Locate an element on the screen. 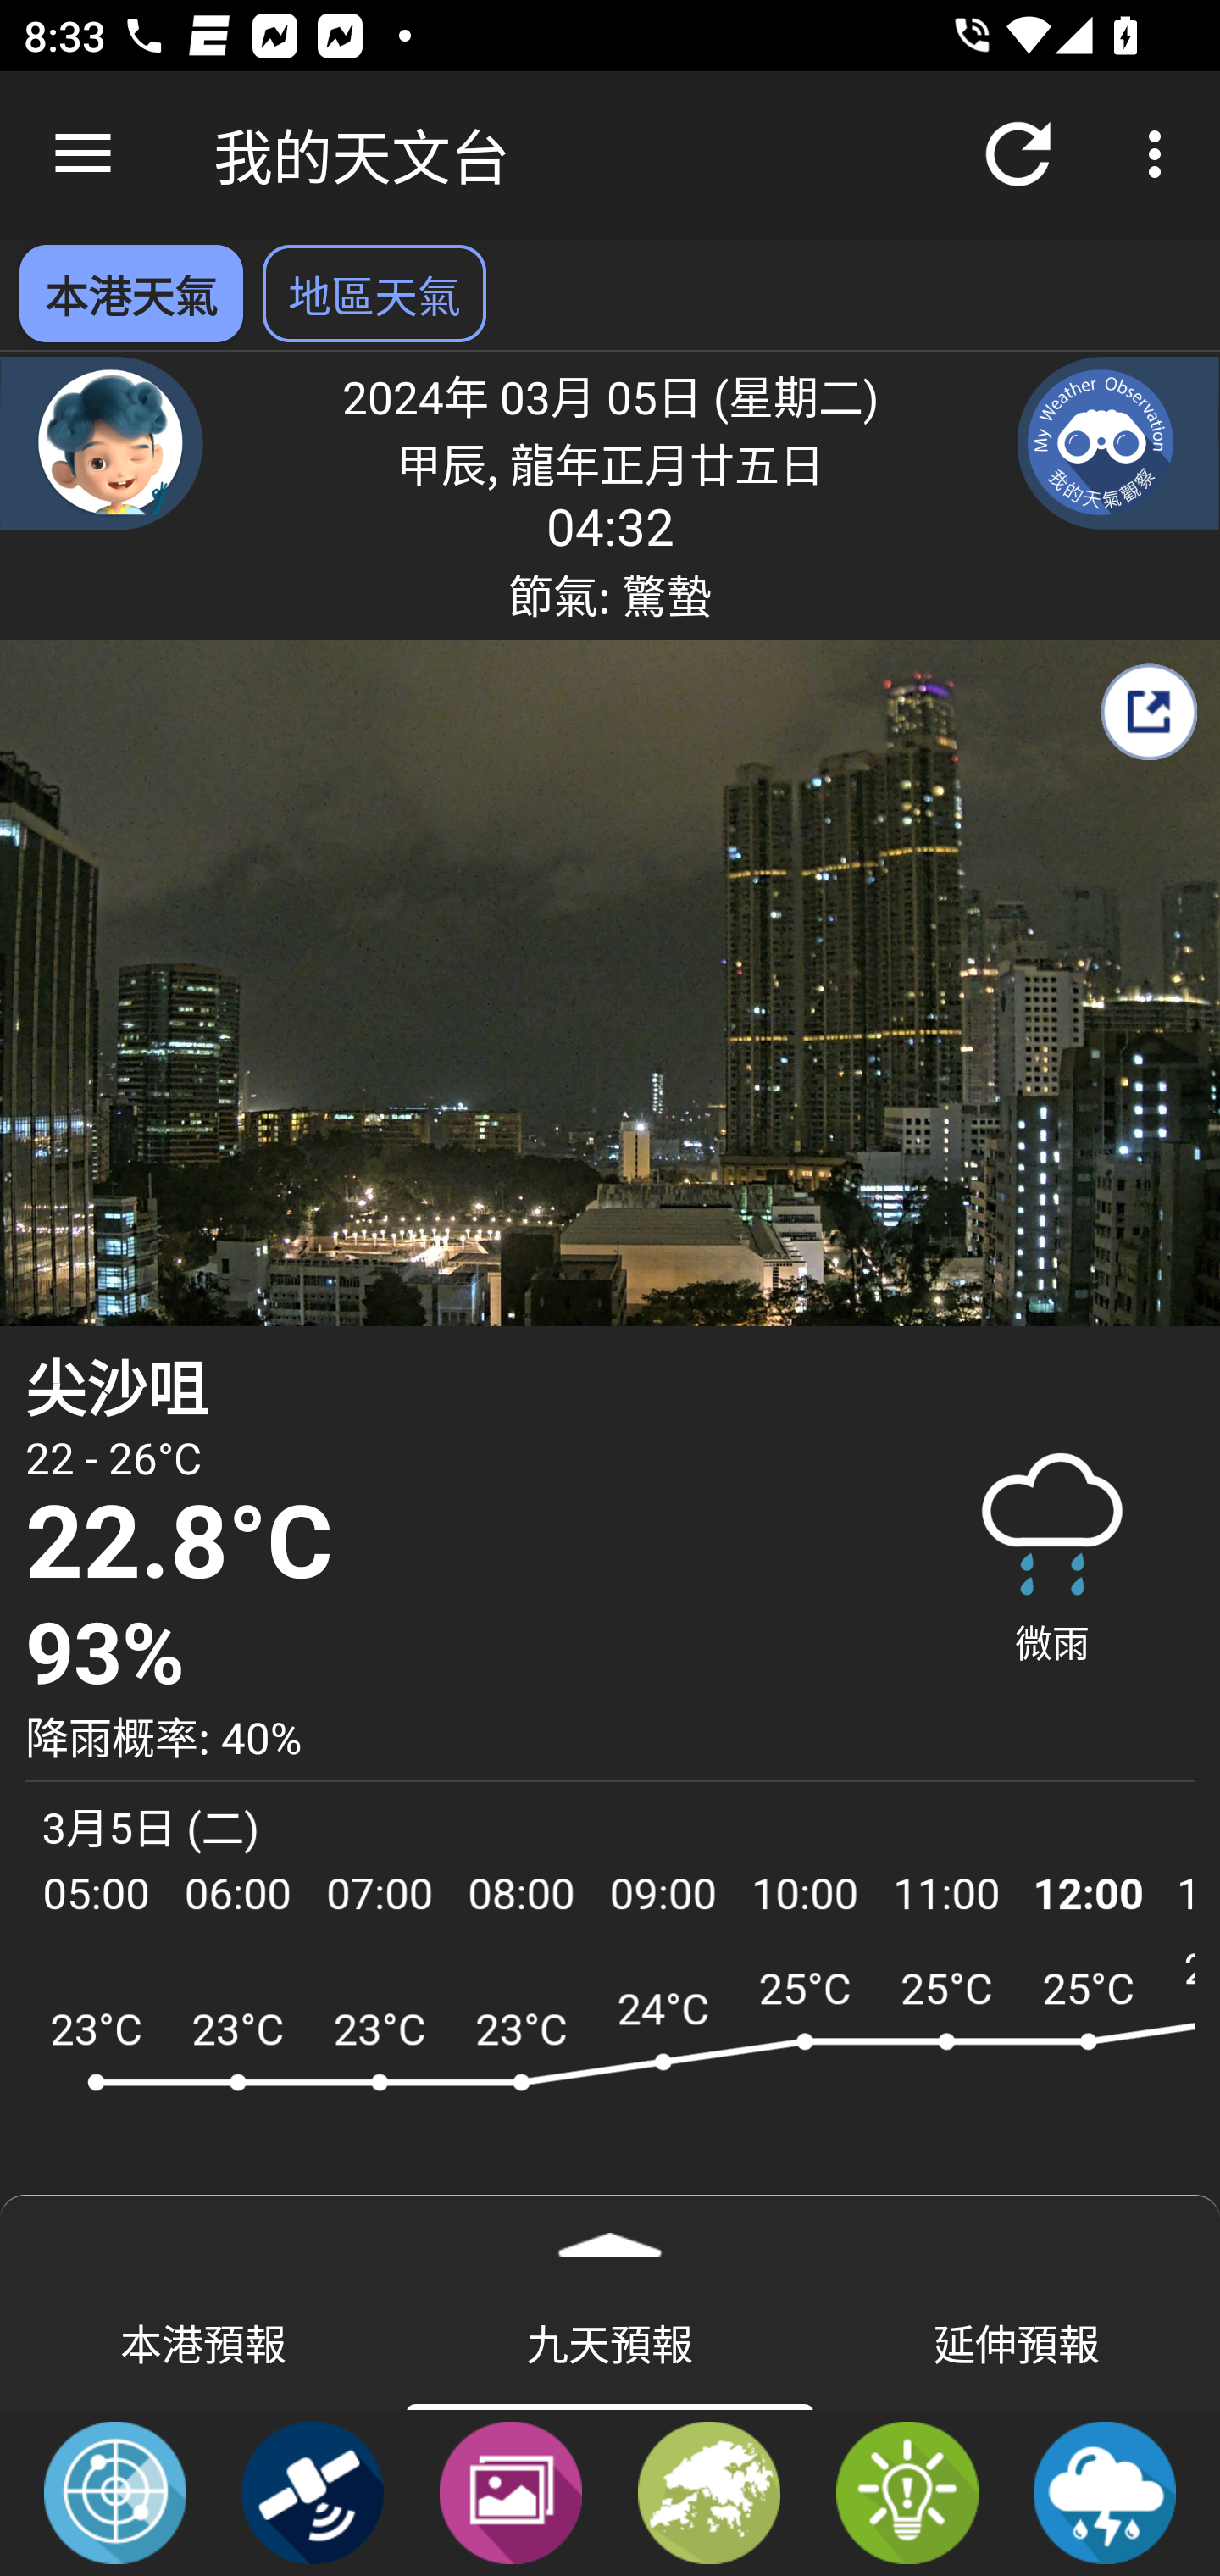  我的天氣觀察 is located at coordinates (1118, 442).